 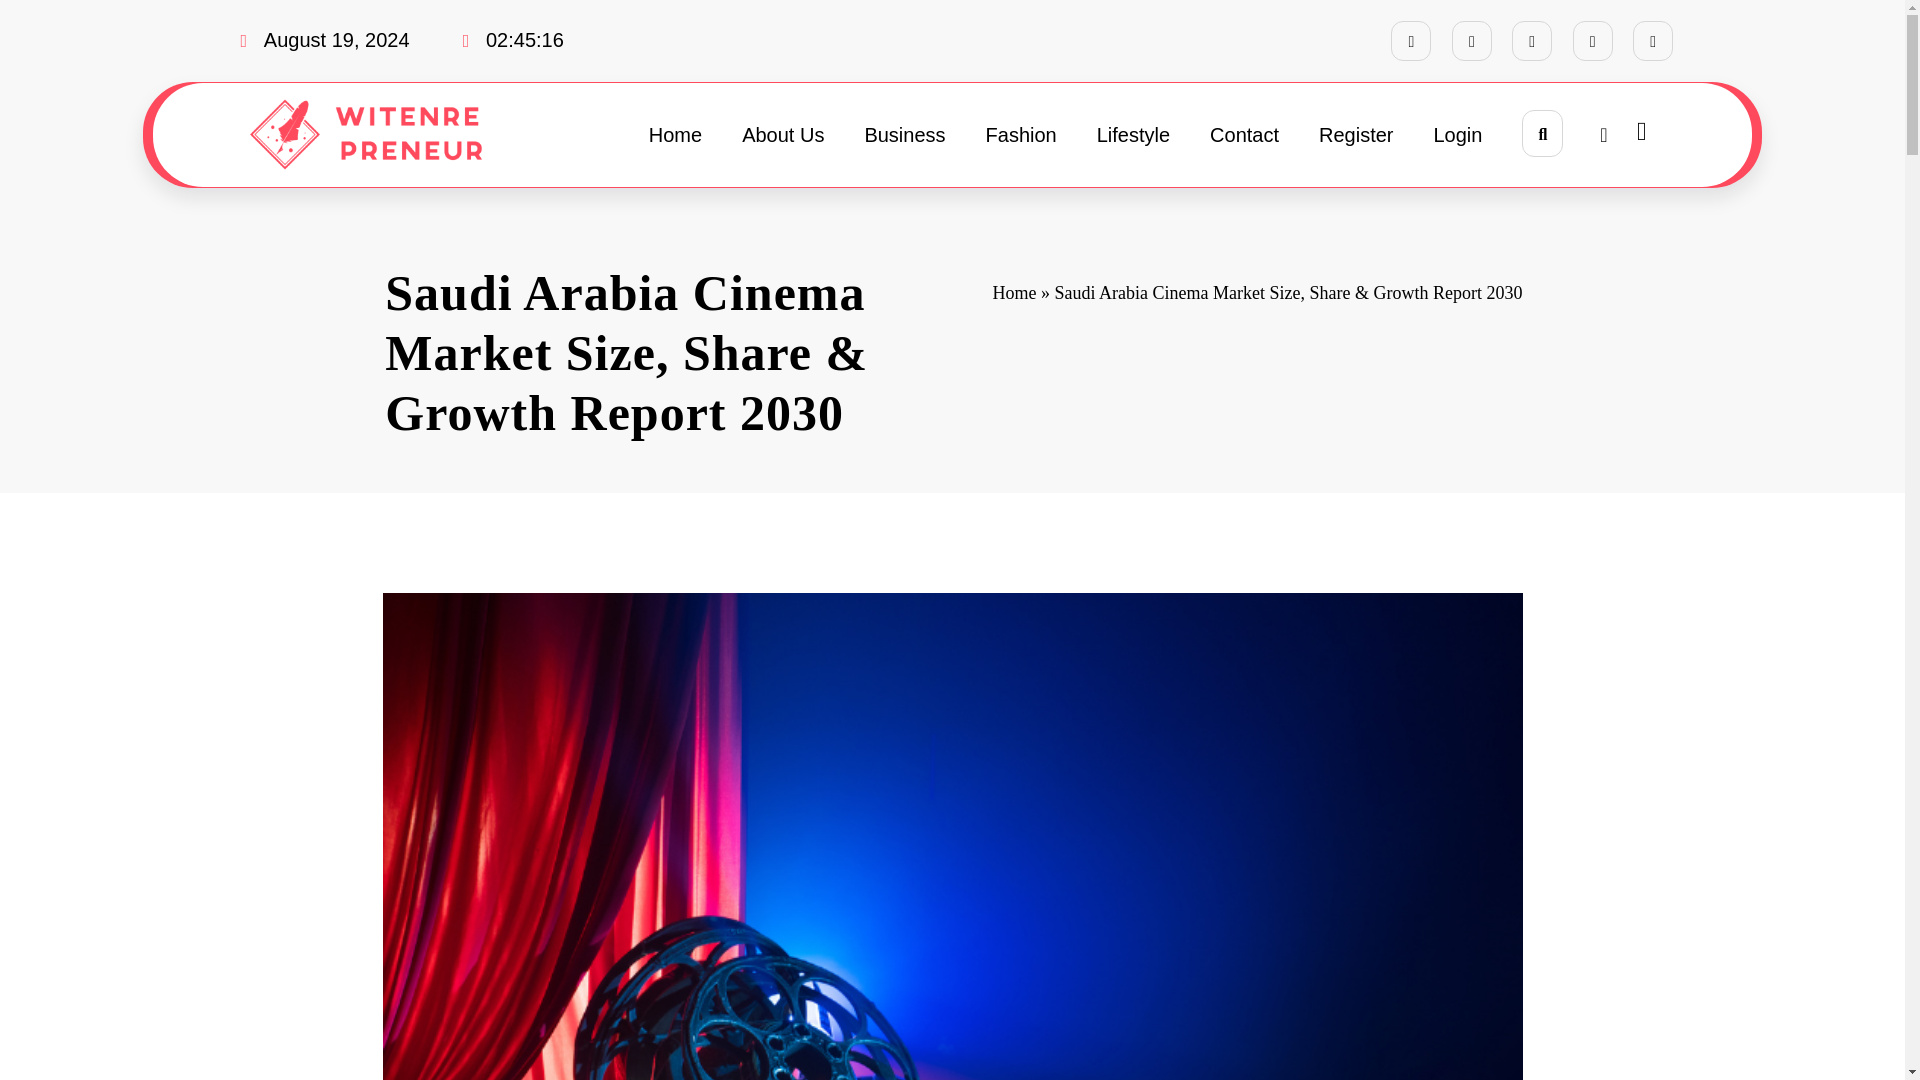 I want to click on Login, so click(x=1458, y=134).